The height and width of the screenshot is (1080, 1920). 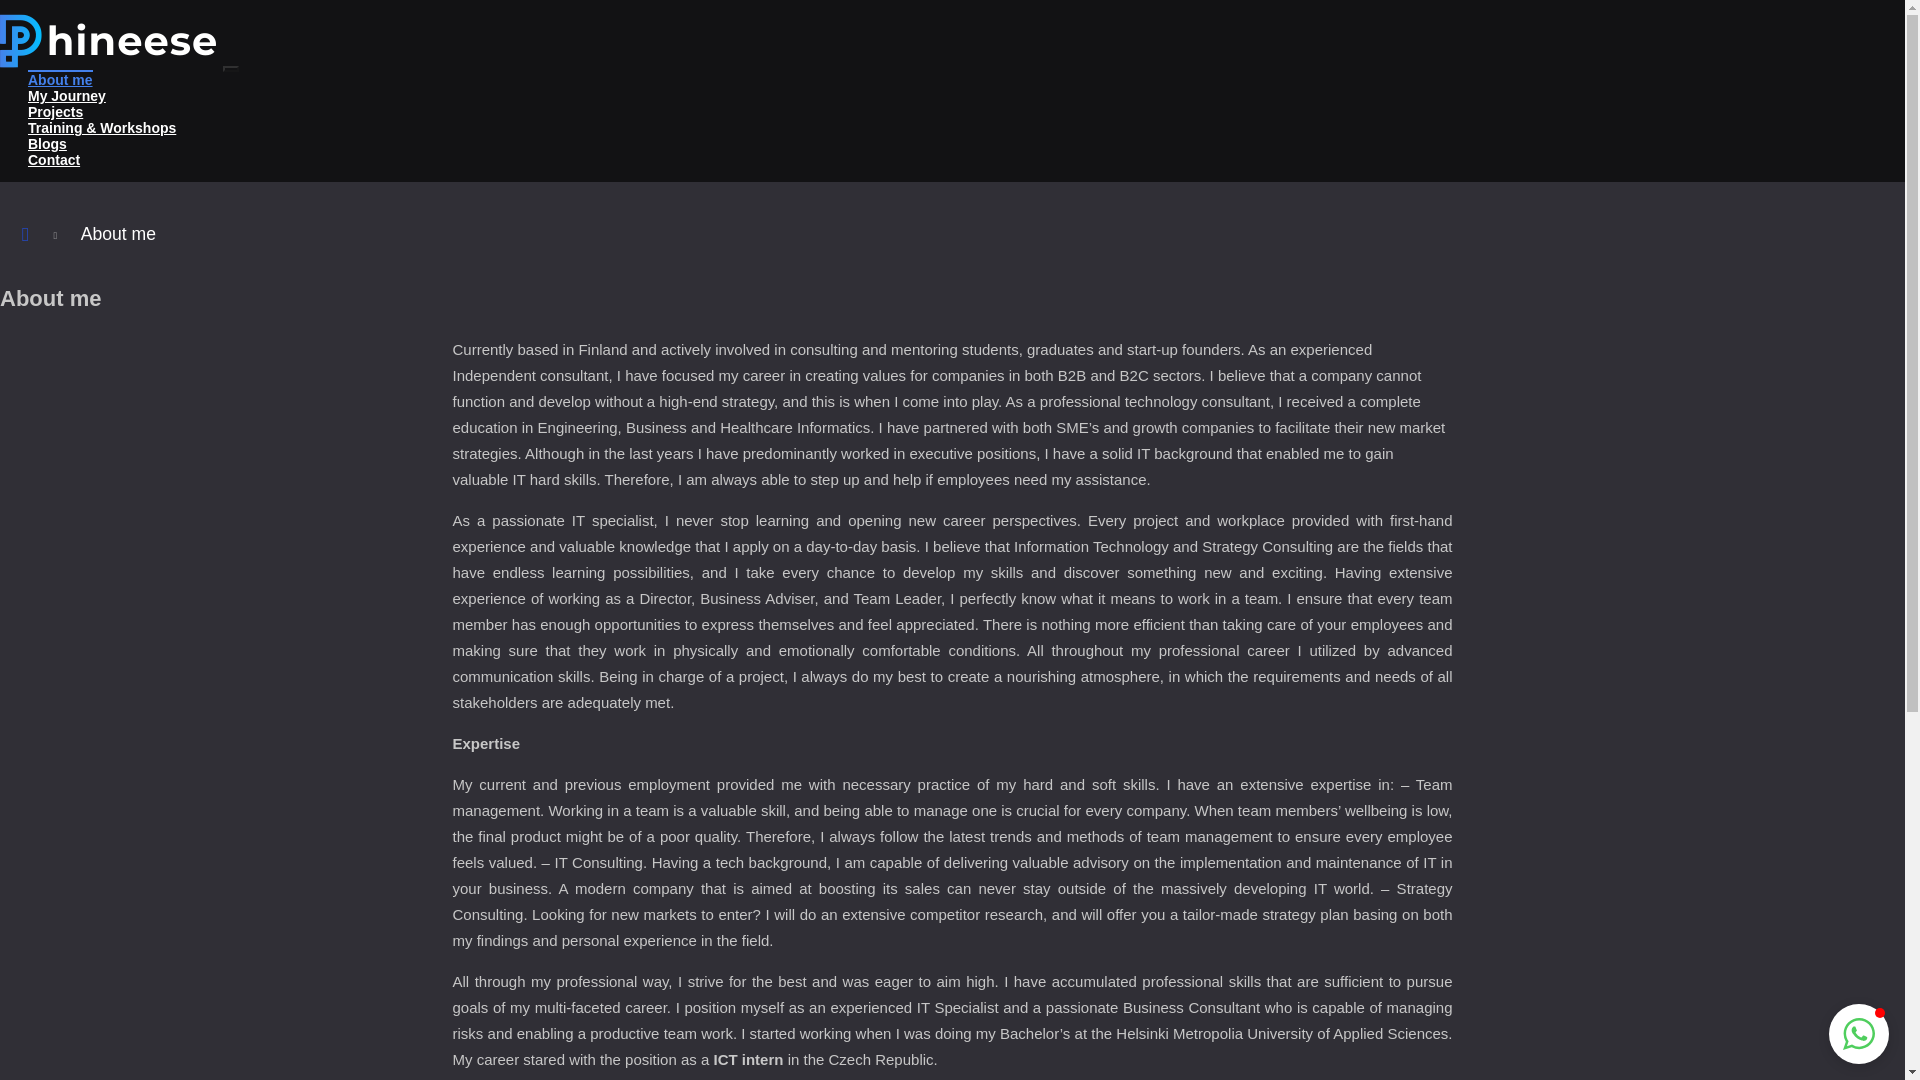 I want to click on Contact, so click(x=54, y=159).